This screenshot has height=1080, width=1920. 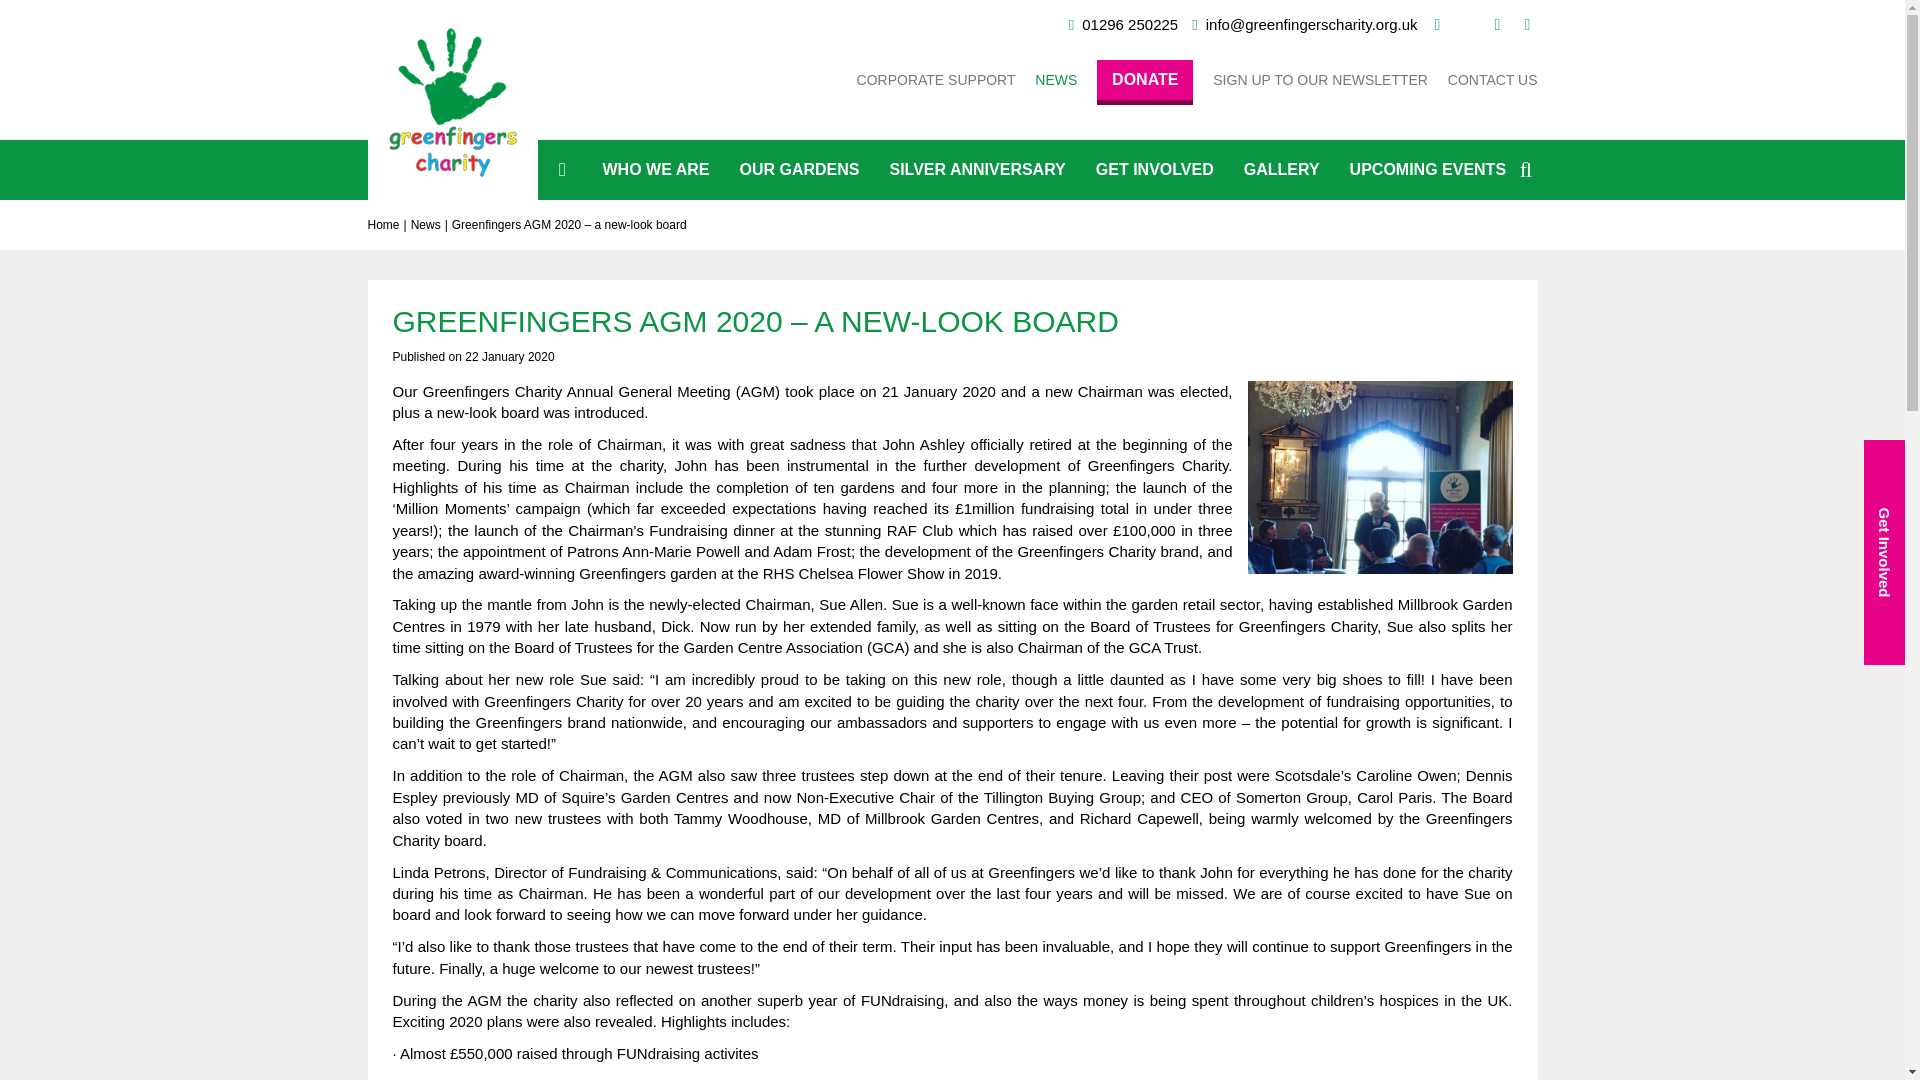 I want to click on SIGN UP TO OUR NEWSLETTER, so click(x=1320, y=80).